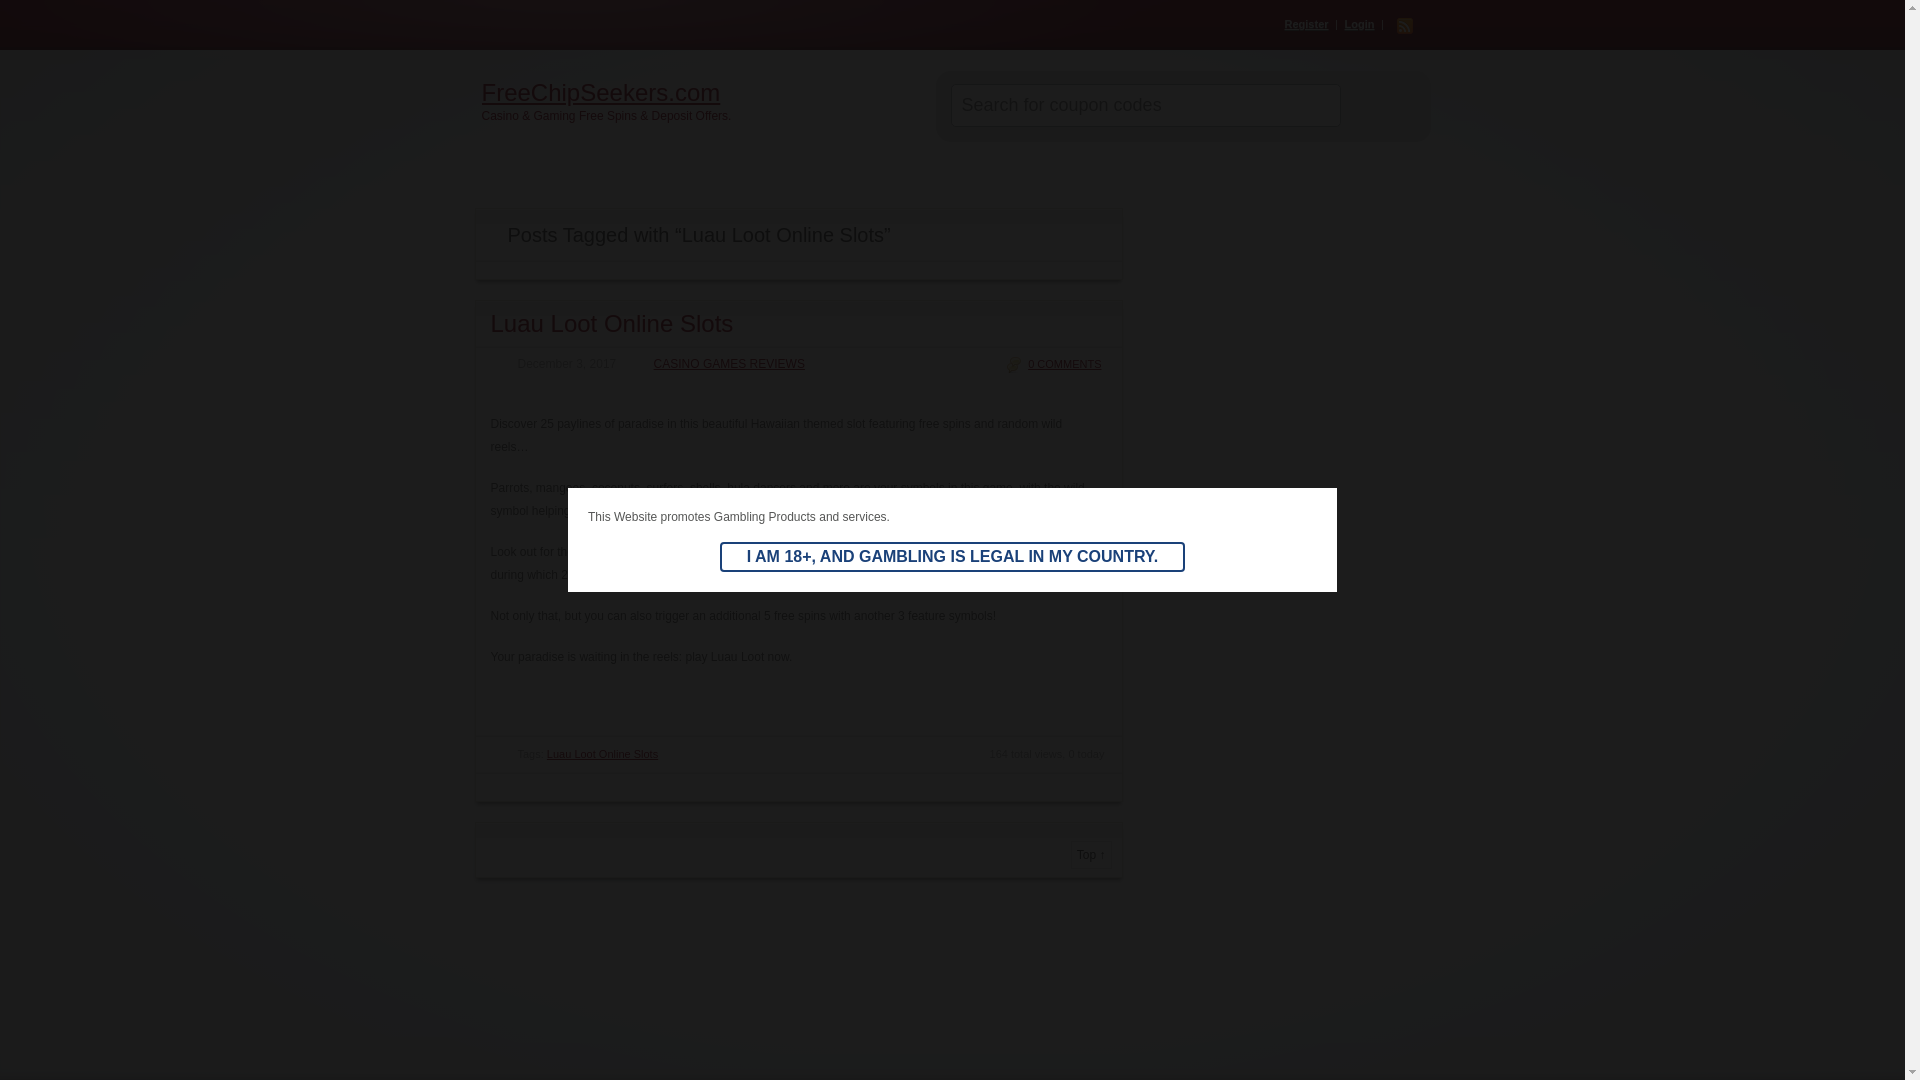 The image size is (1920, 1080). Describe the element at coordinates (706, 92) in the screenshot. I see `FreeChipSeekers.com` at that location.